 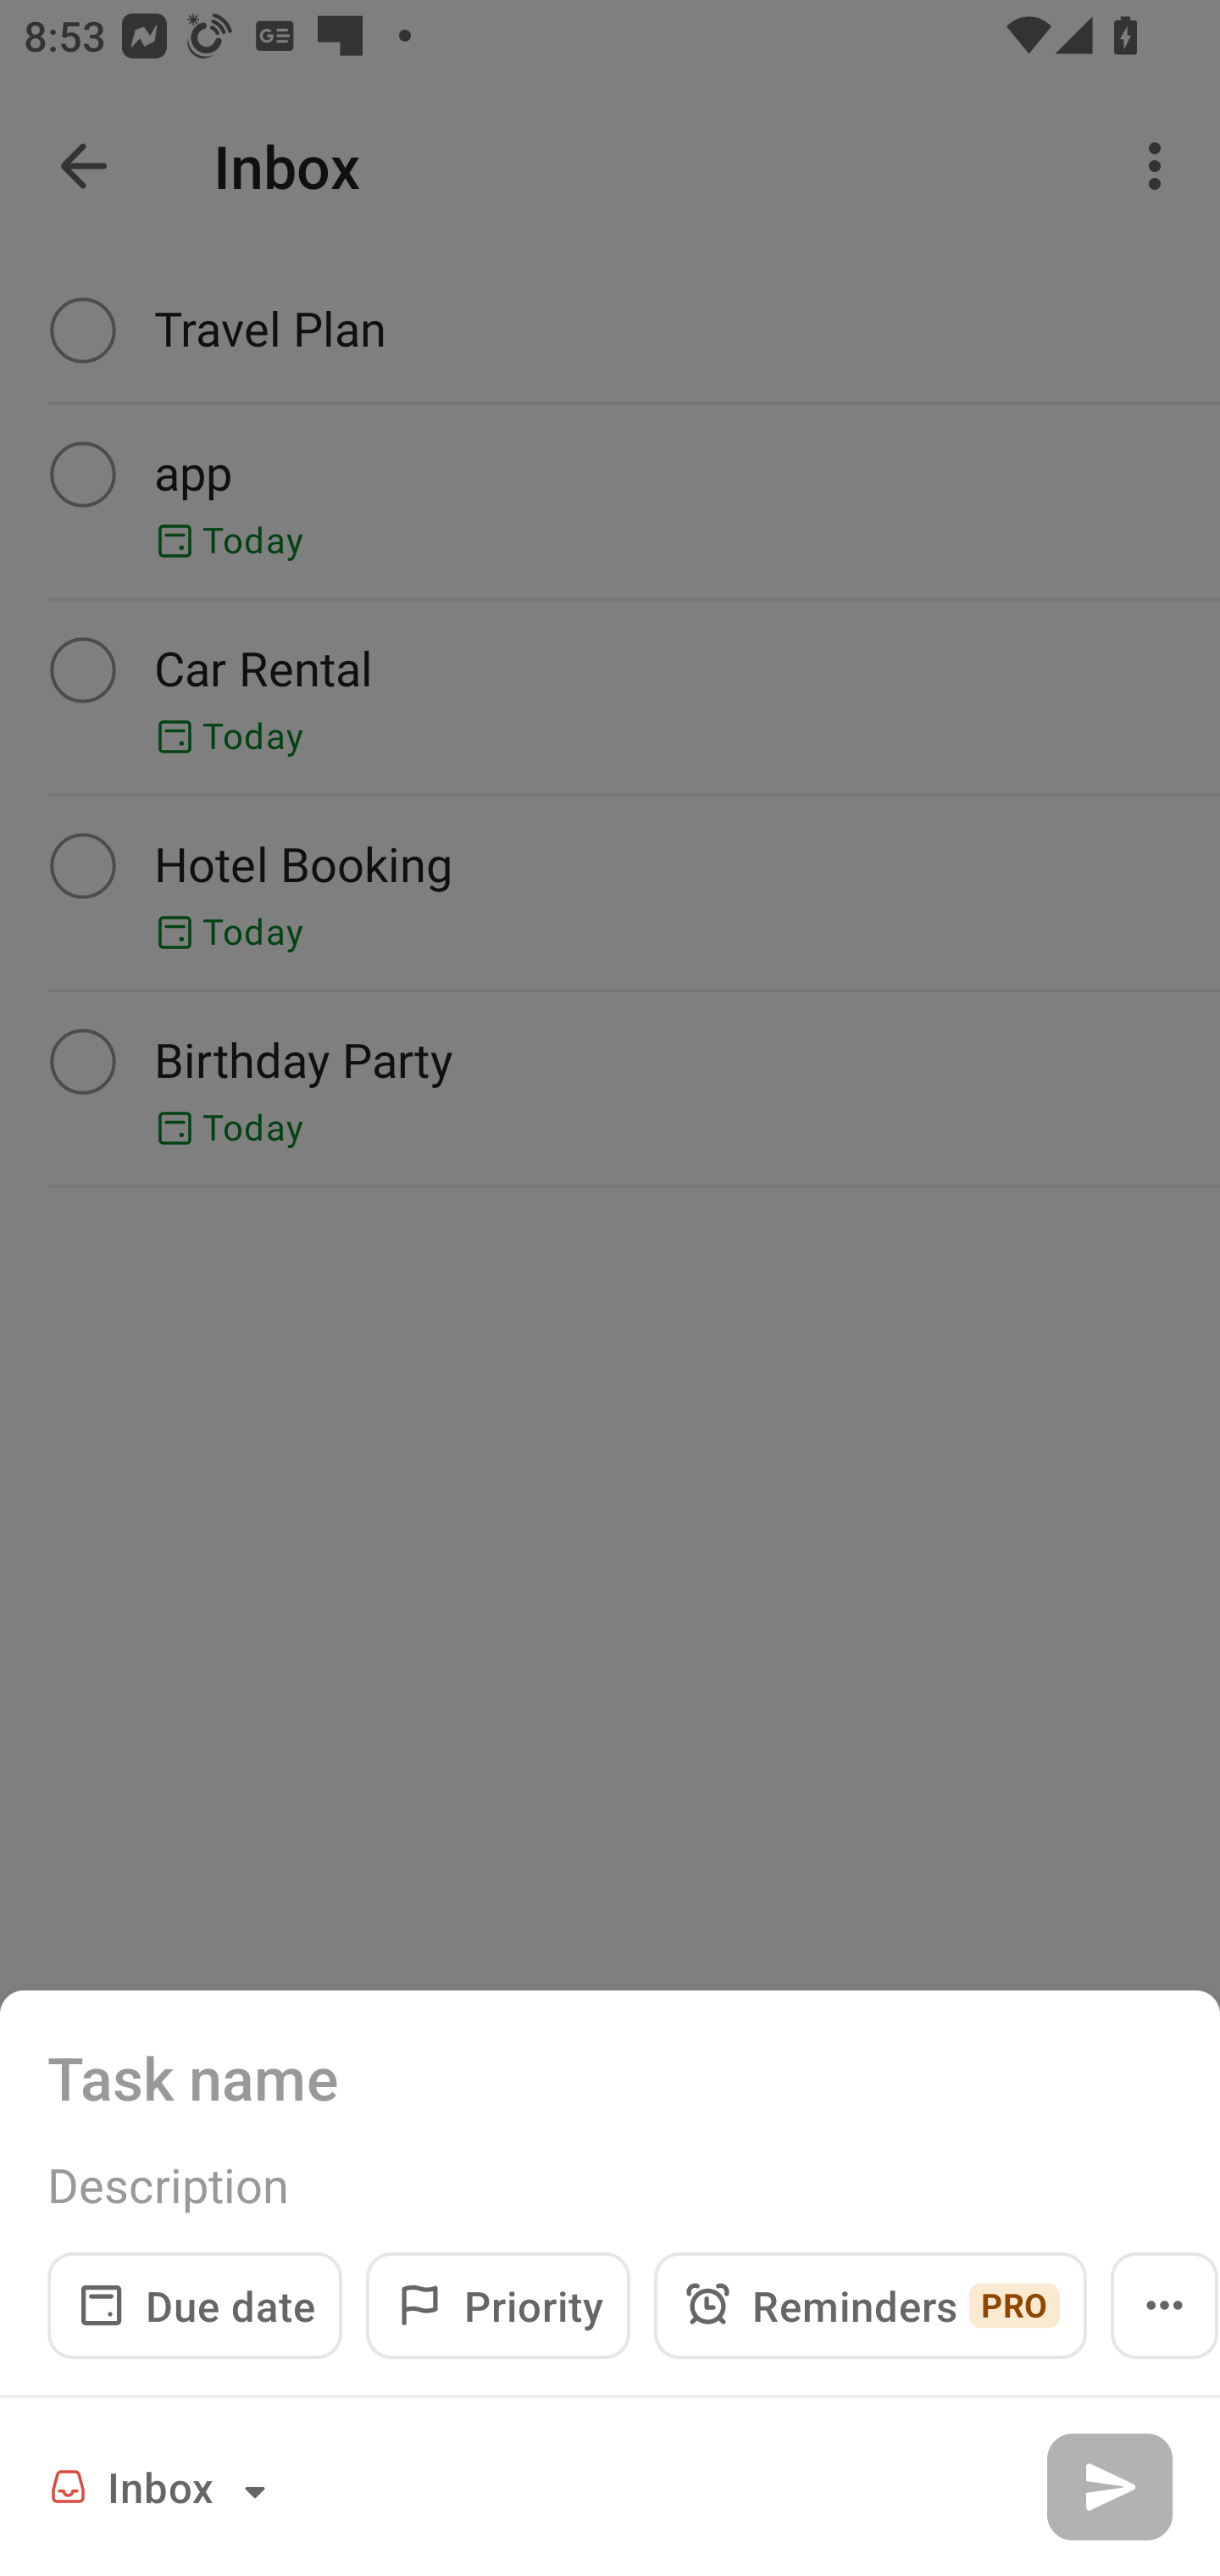 What do you see at coordinates (610, 2077) in the screenshot?
I see `Task name` at bounding box center [610, 2077].